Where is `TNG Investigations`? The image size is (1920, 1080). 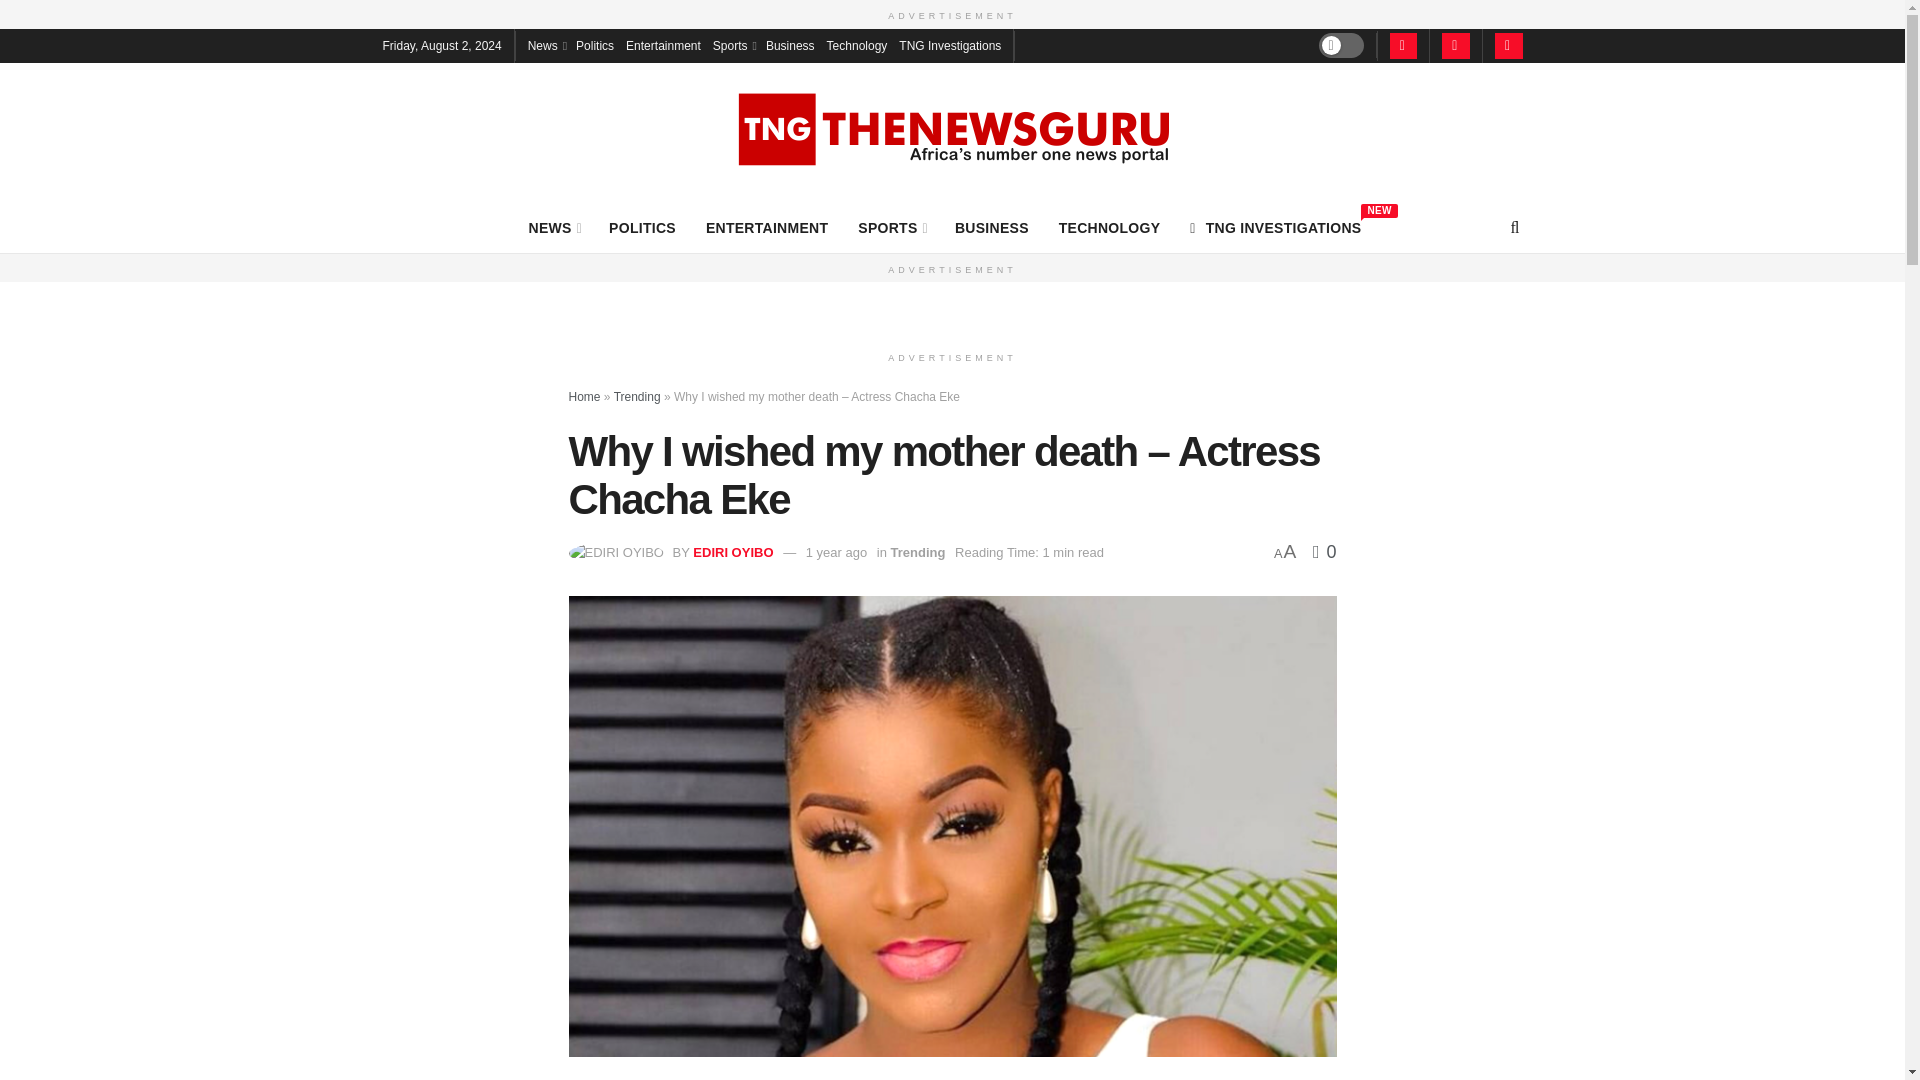 TNG Investigations is located at coordinates (949, 44).